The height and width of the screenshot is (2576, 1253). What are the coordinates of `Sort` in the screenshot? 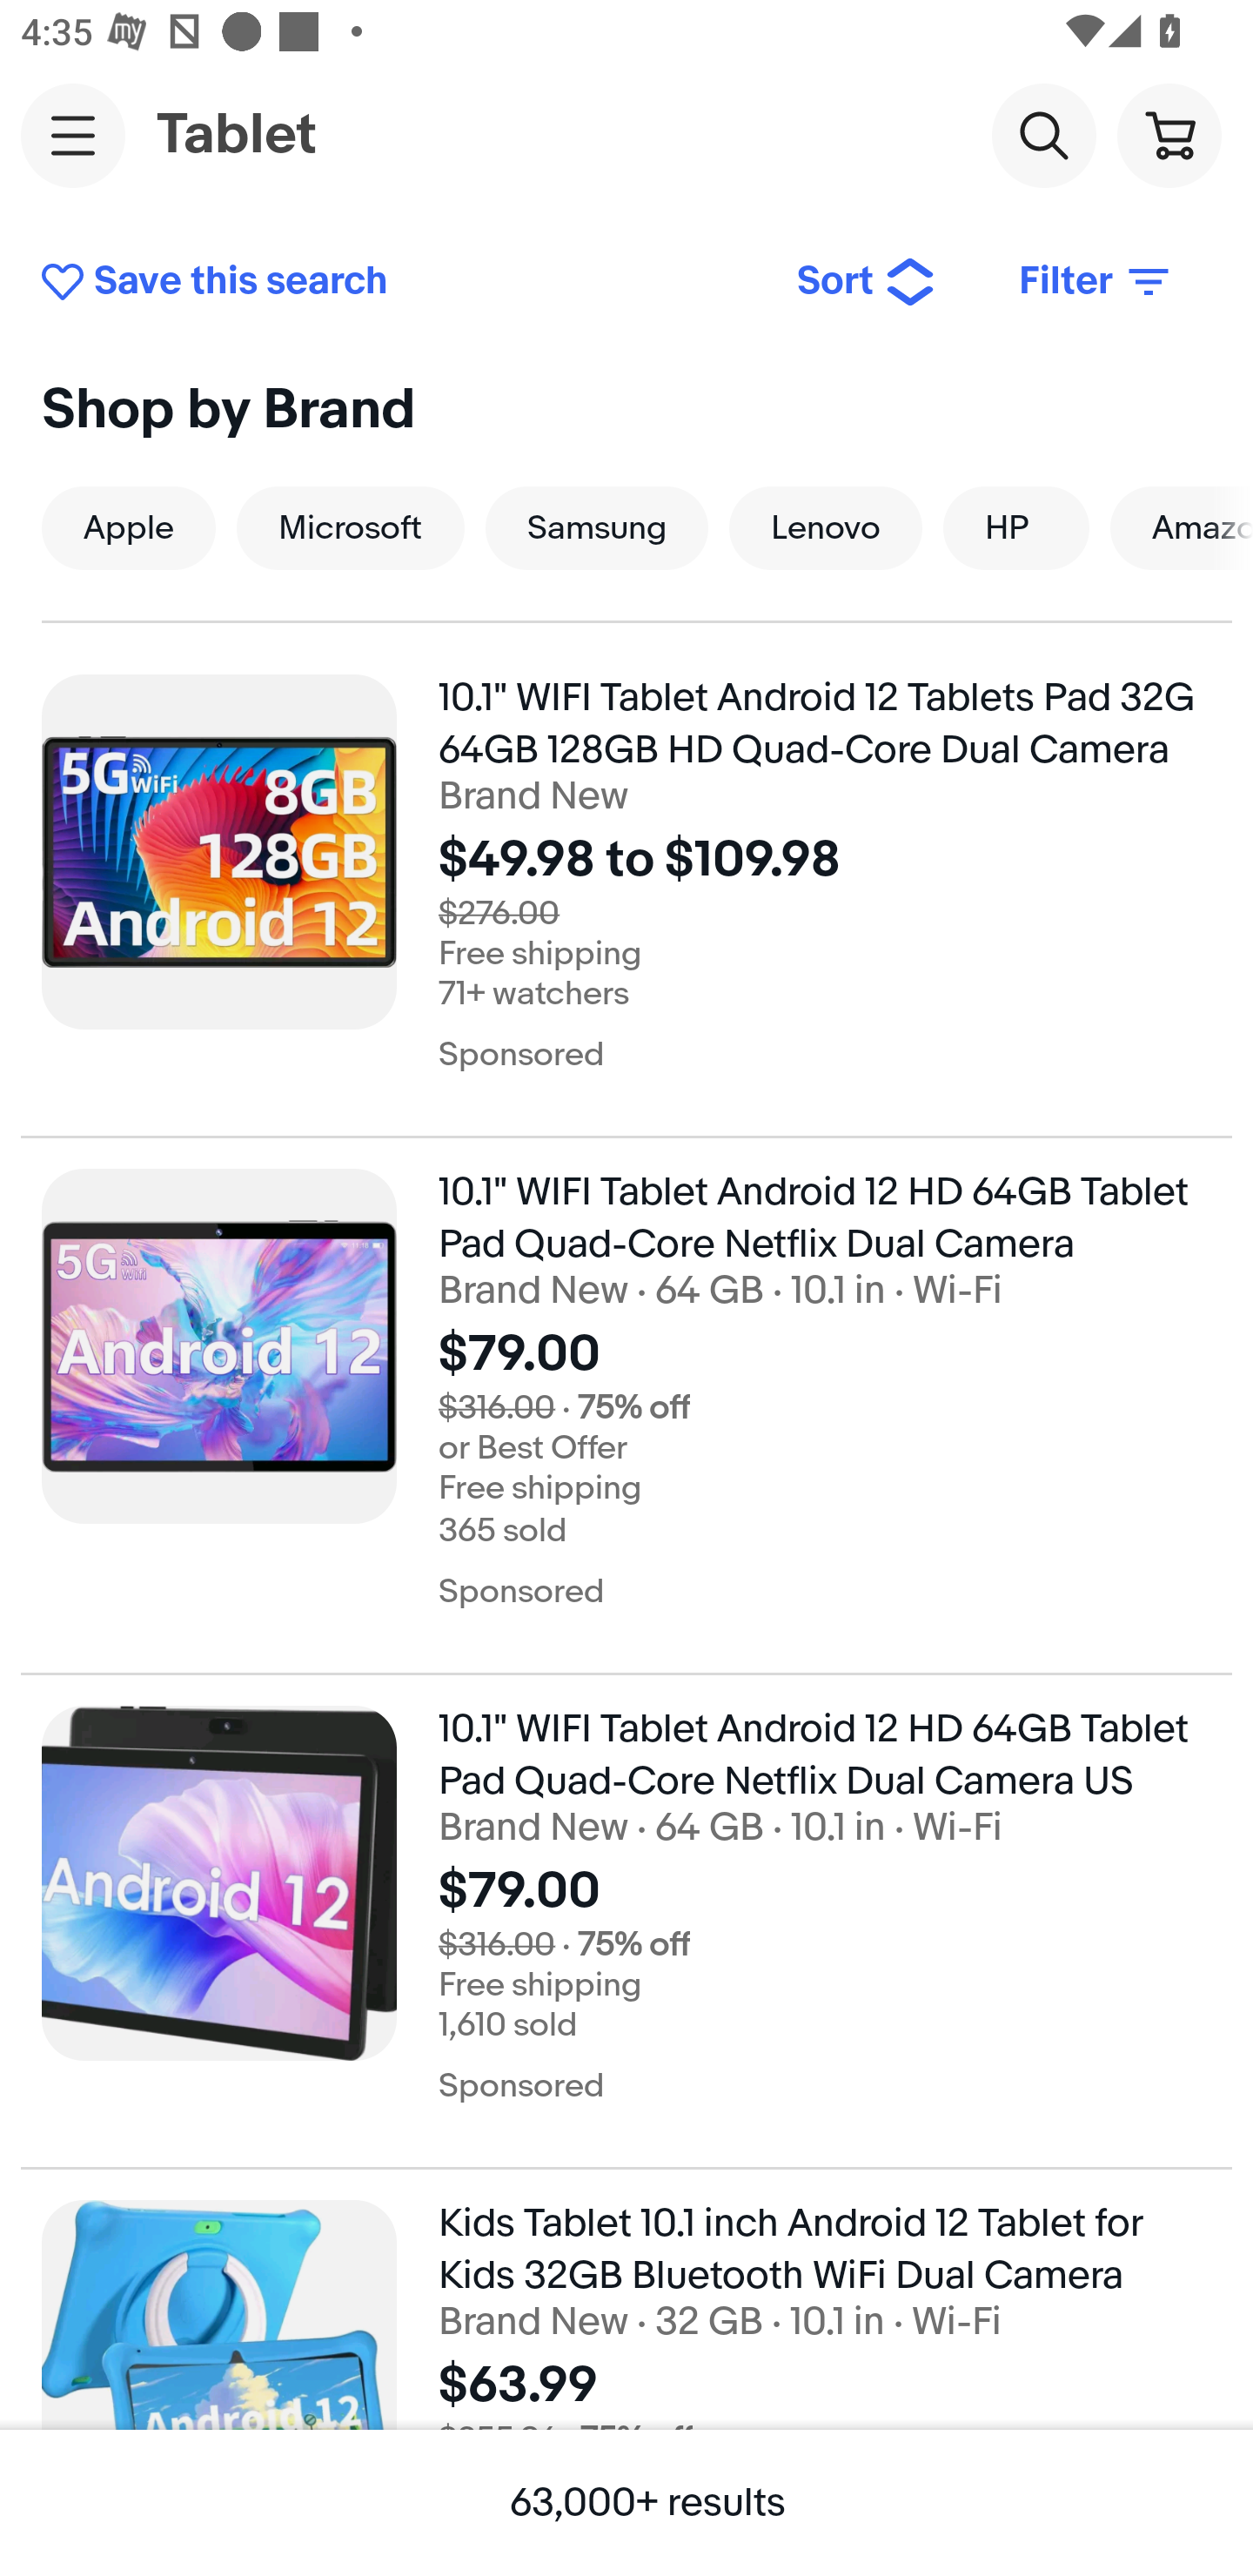 It's located at (867, 282).